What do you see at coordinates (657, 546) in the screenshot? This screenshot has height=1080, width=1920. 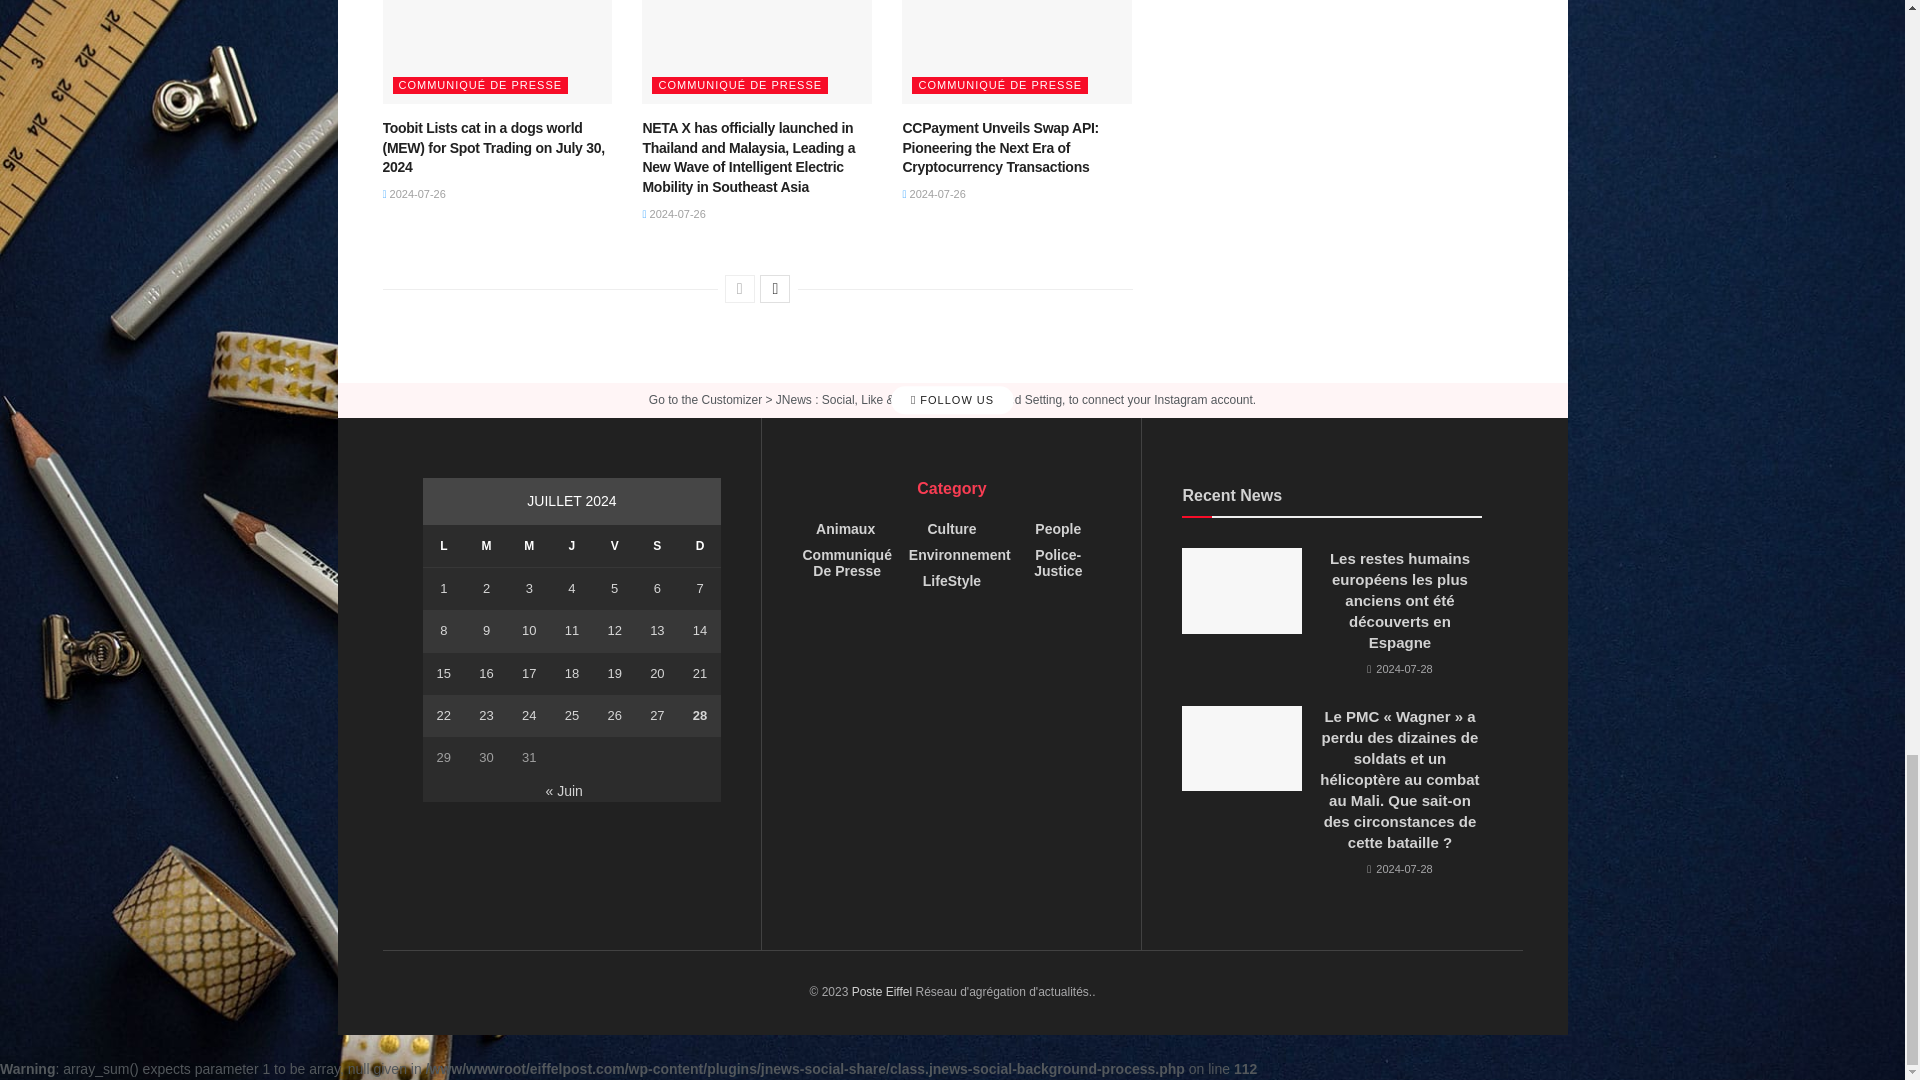 I see `samedi` at bounding box center [657, 546].